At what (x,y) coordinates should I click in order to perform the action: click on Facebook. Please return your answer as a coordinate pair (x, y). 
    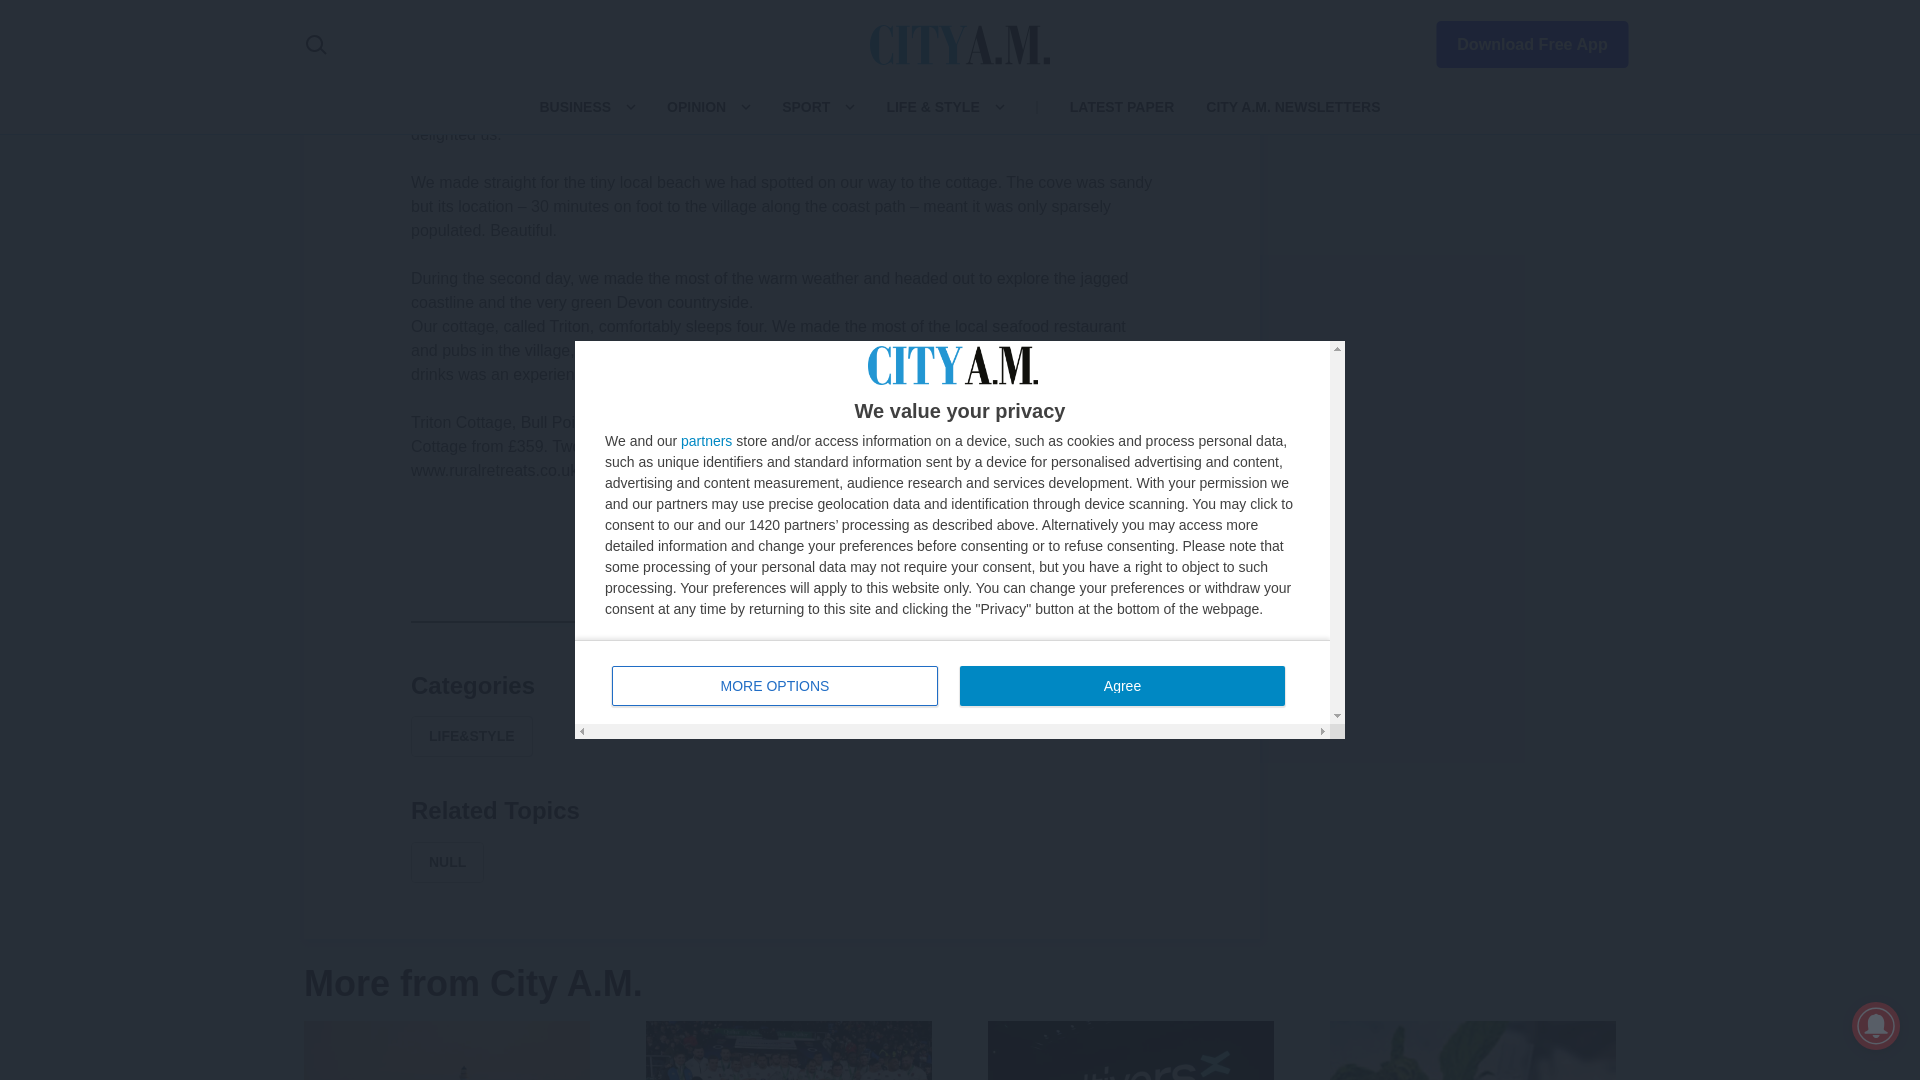
    Looking at the image, I should click on (686, 620).